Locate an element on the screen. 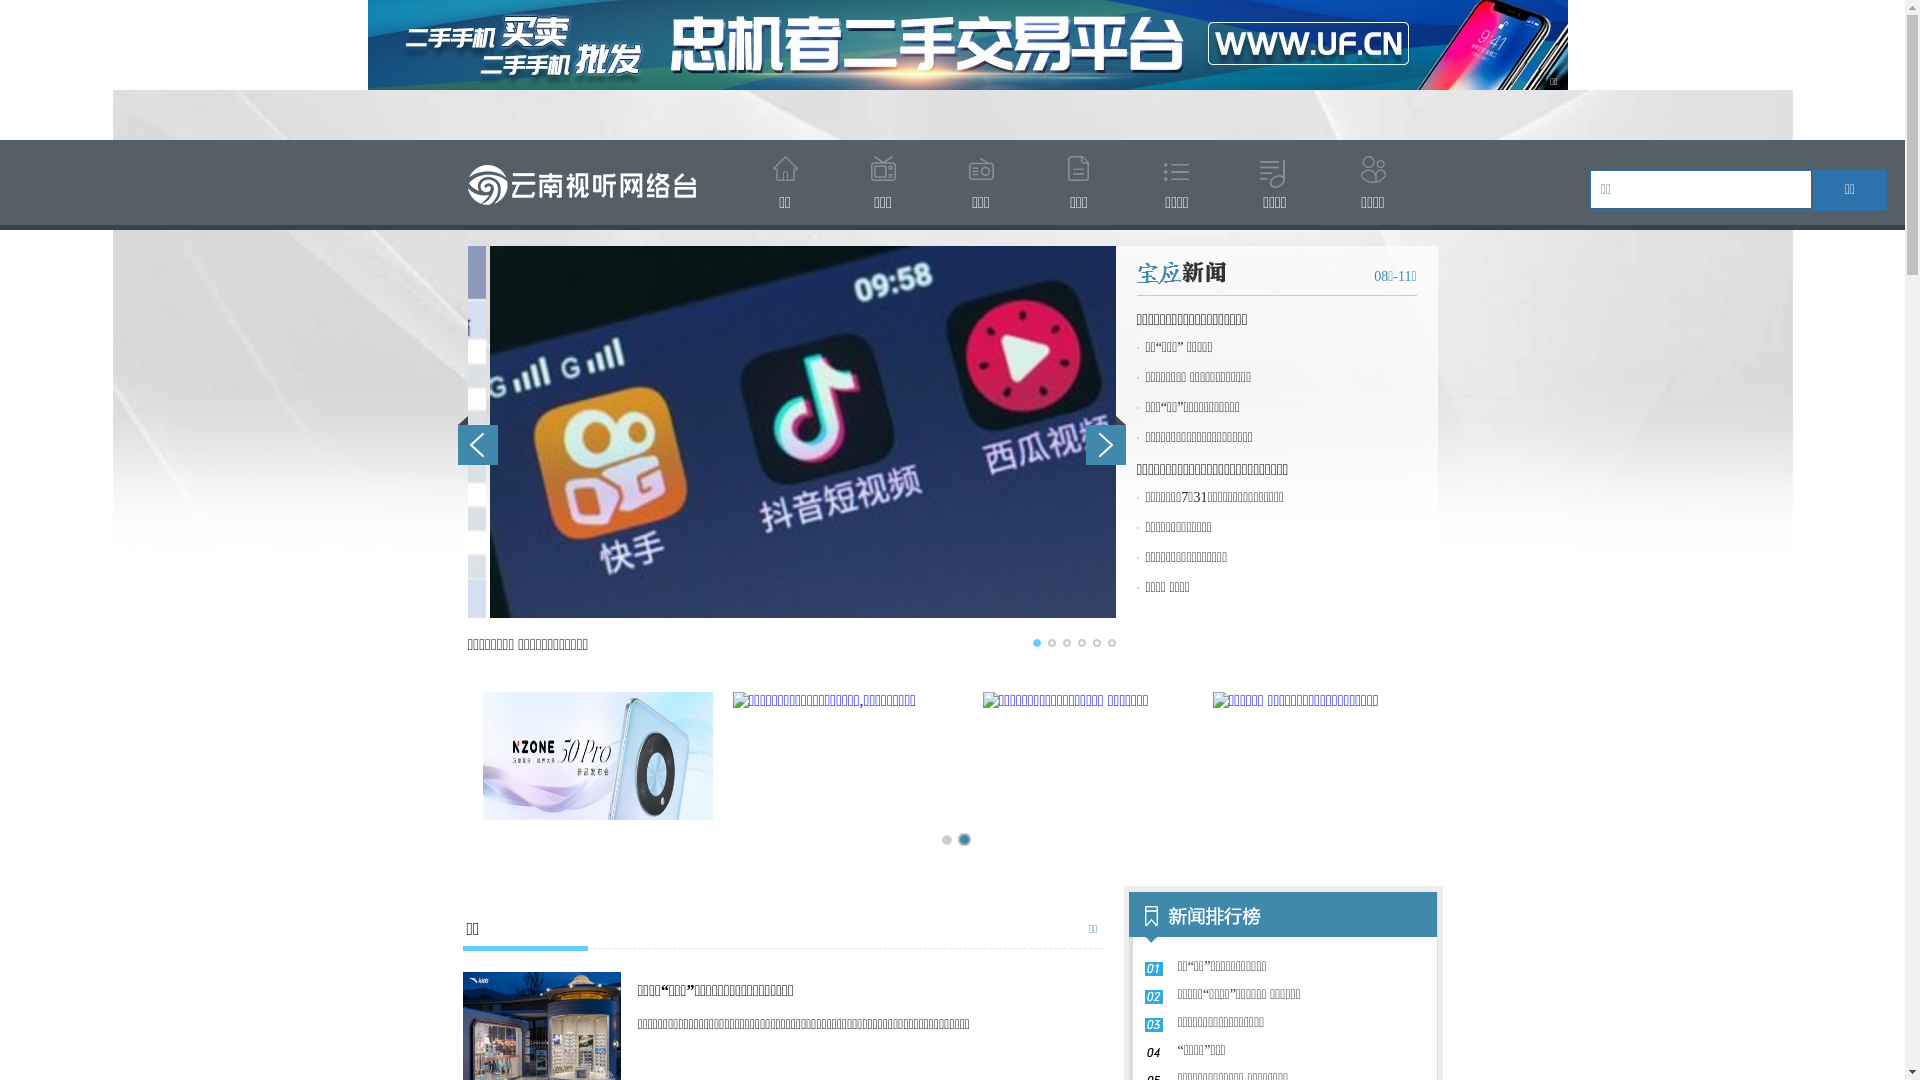 This screenshot has height=1080, width=1920. 1 is located at coordinates (1036, 643).